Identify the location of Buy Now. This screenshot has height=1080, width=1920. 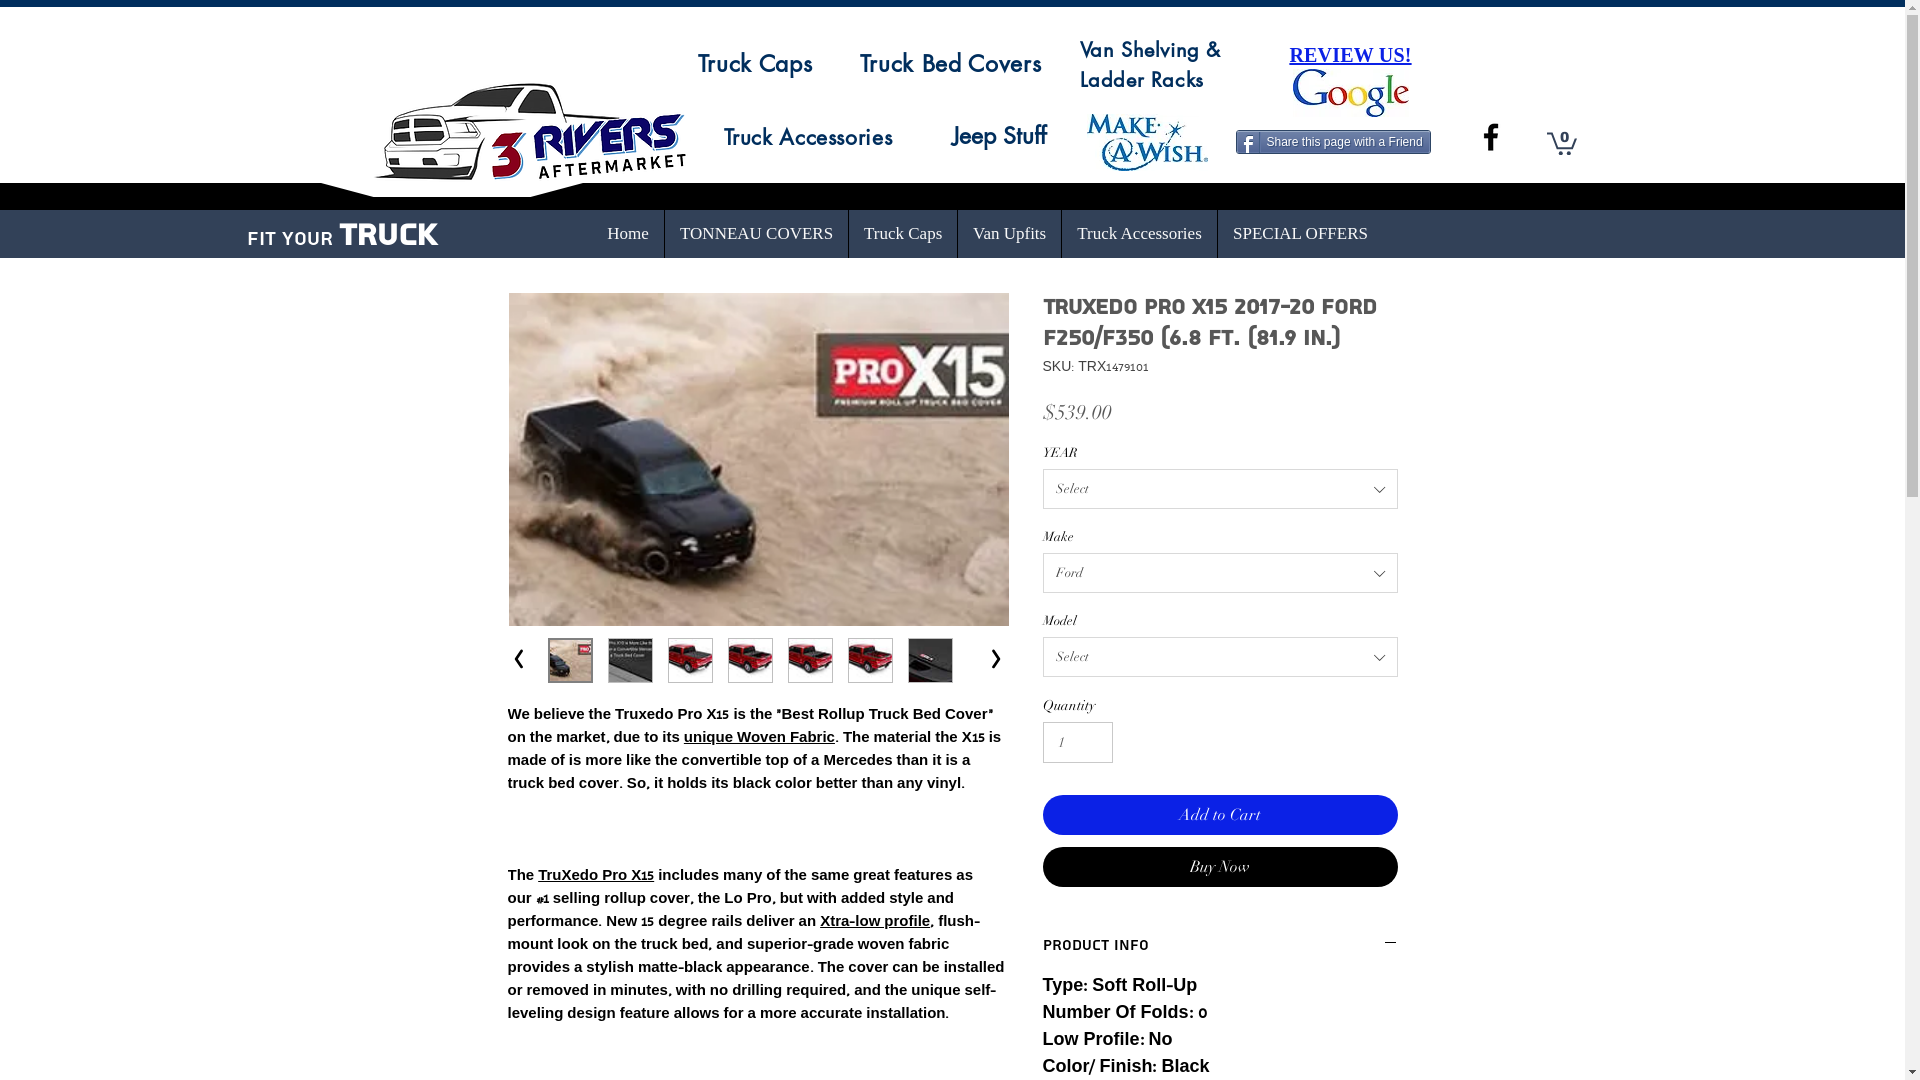
(1220, 867).